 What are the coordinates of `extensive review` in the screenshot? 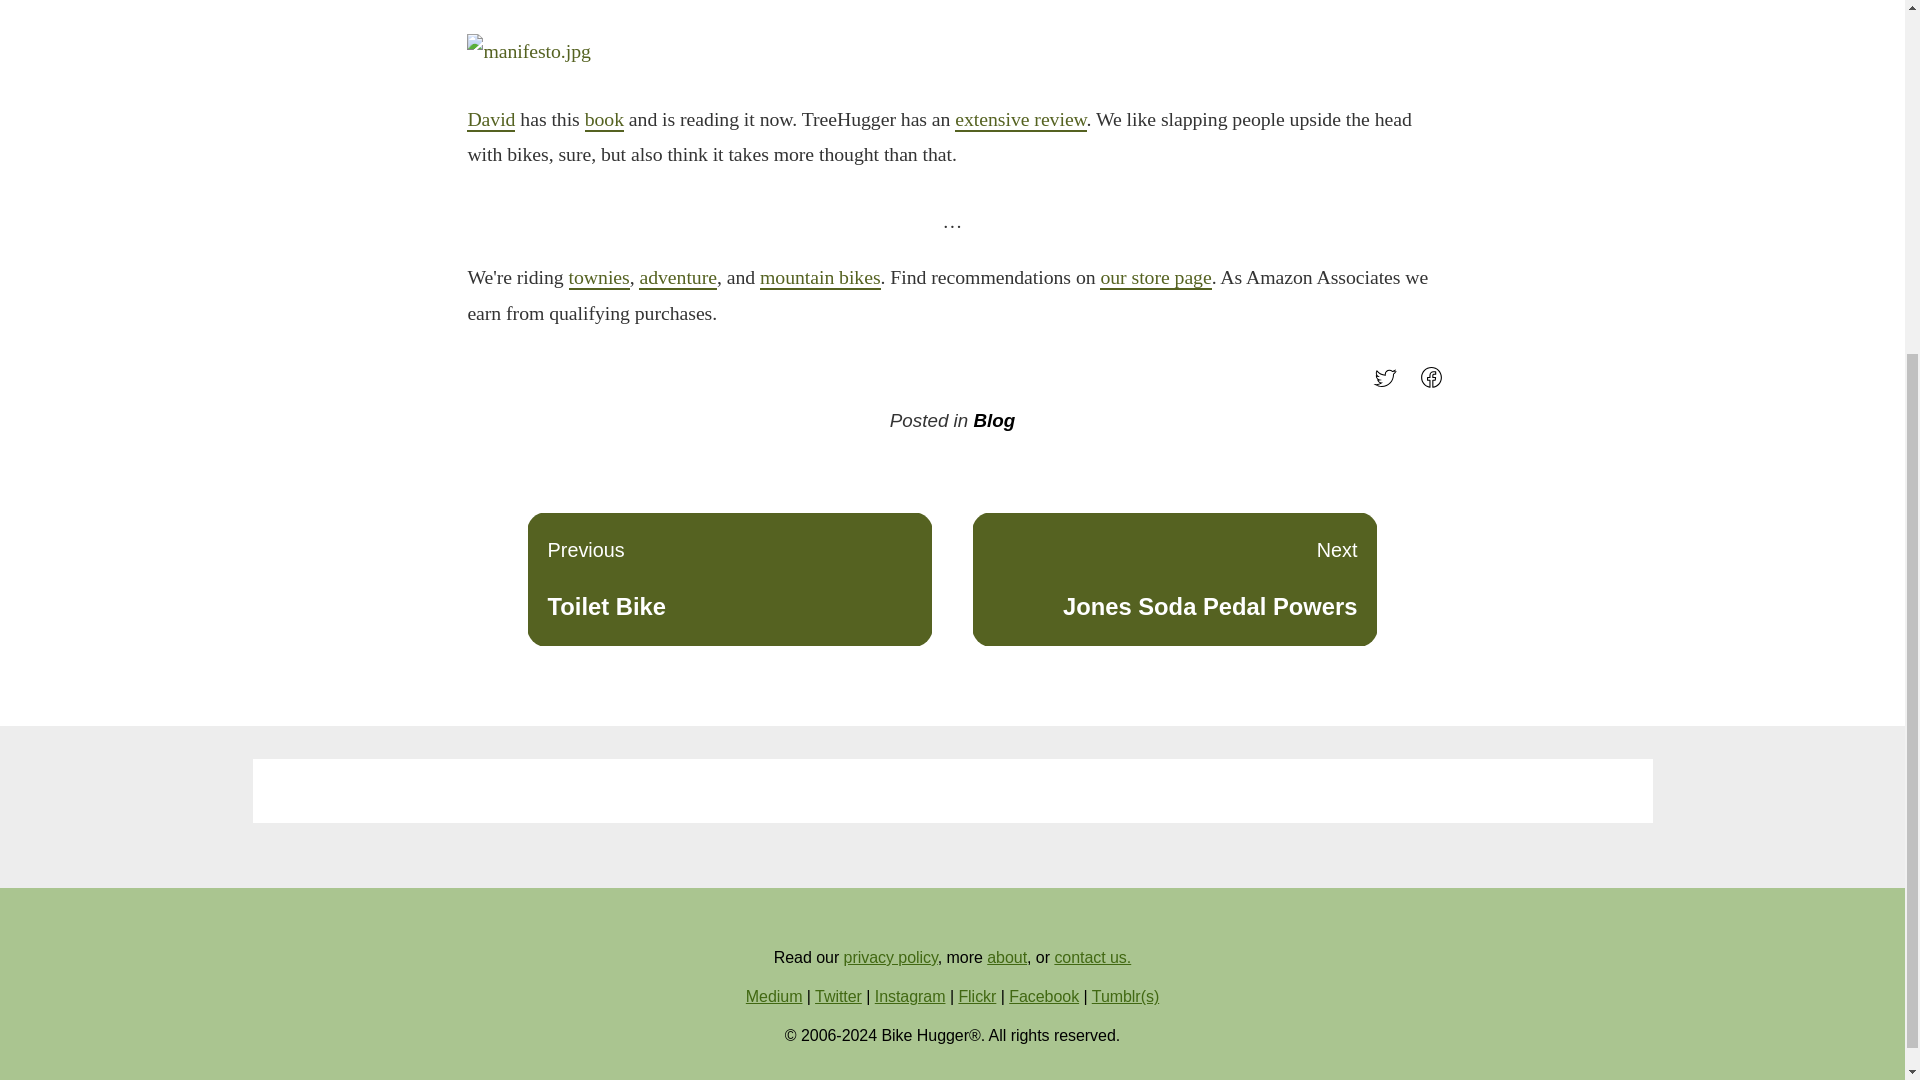 It's located at (1020, 120).